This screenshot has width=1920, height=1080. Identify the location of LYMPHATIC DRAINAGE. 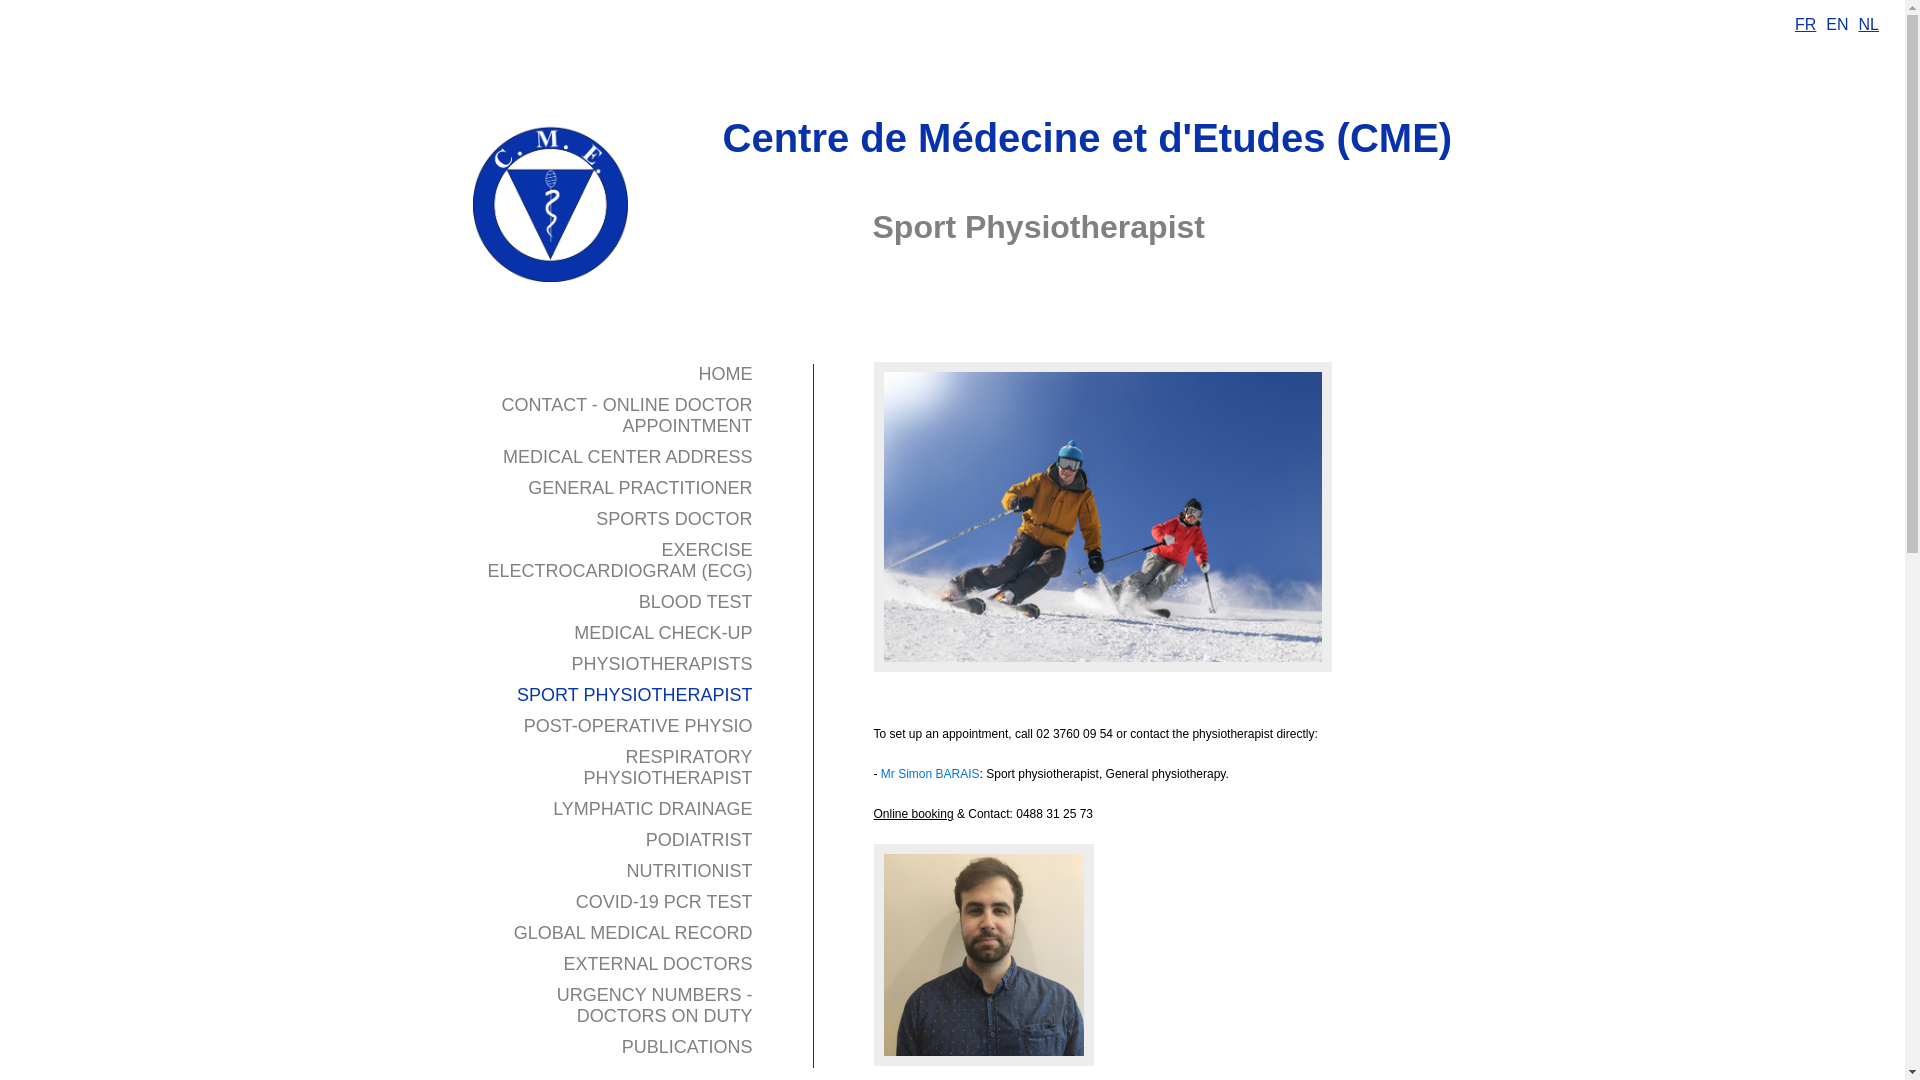
(652, 829).